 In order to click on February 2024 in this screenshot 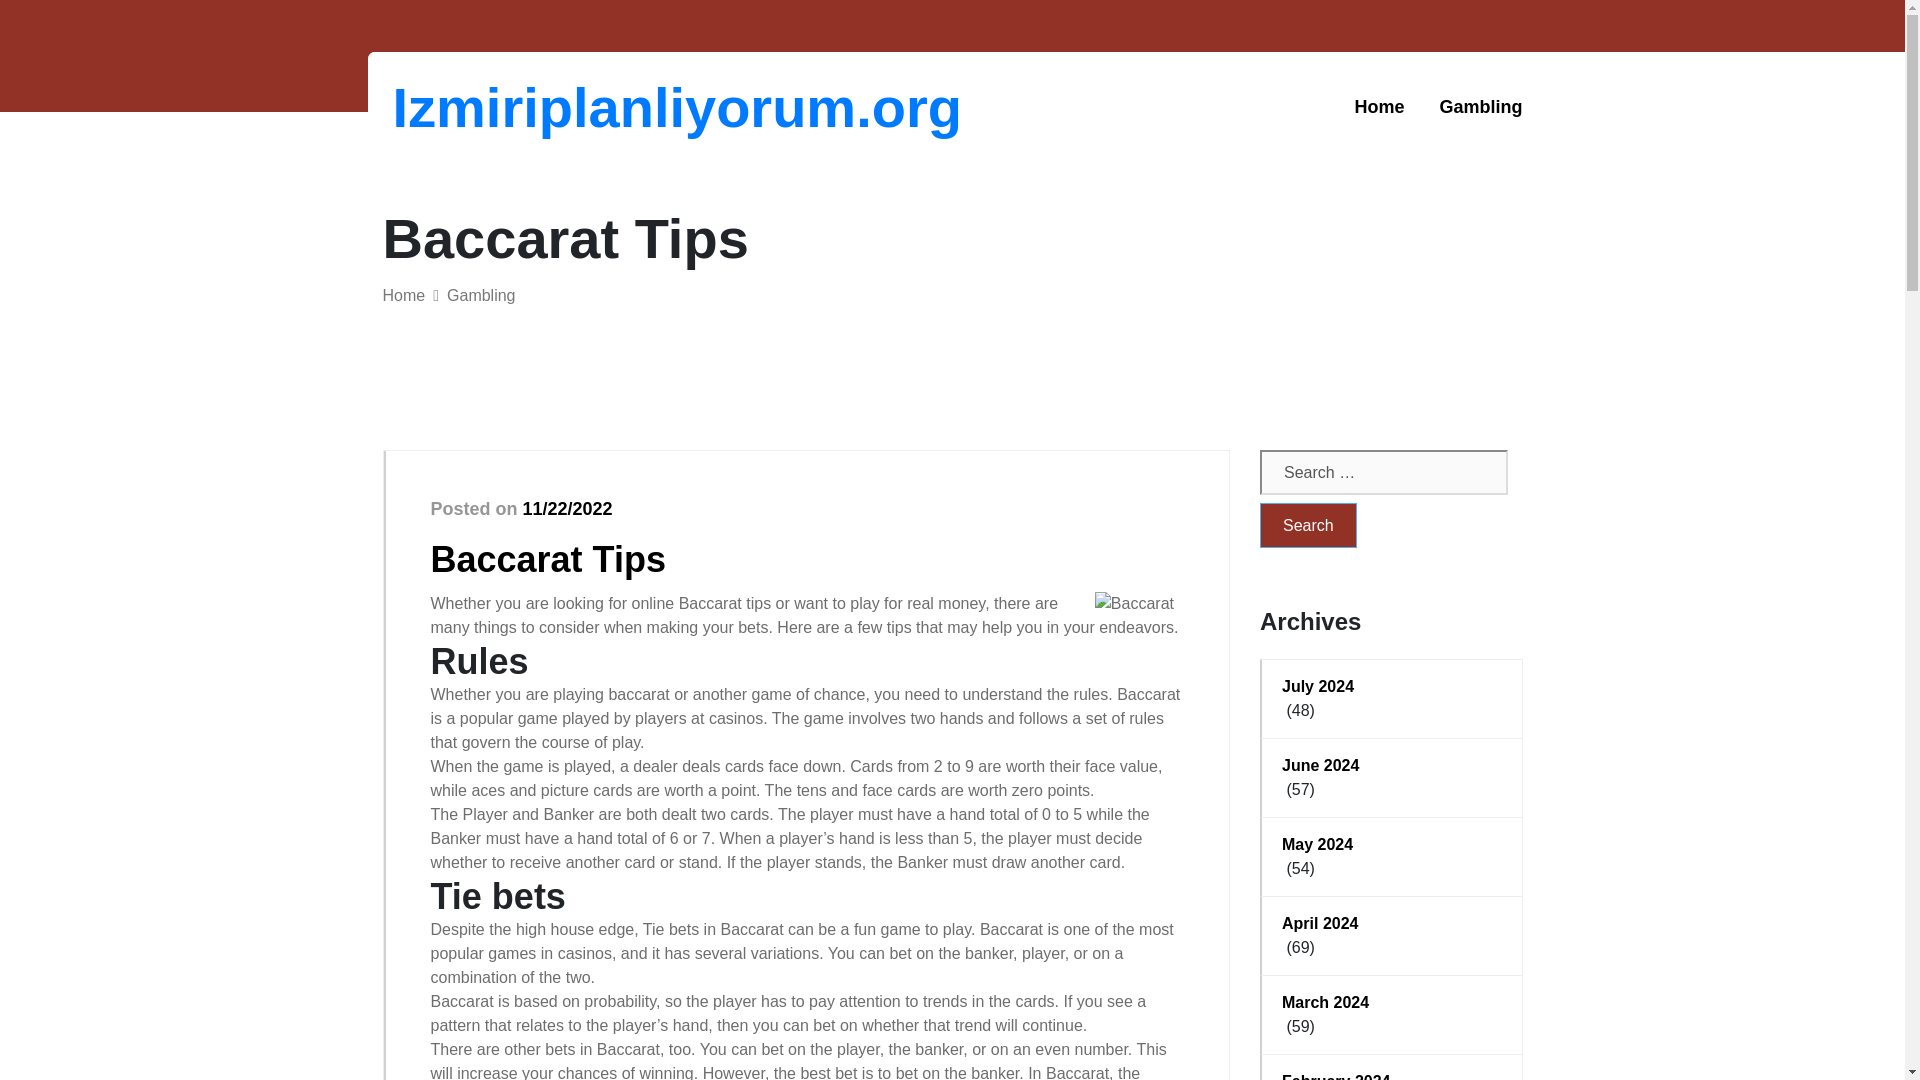, I will do `click(1392, 1075)`.